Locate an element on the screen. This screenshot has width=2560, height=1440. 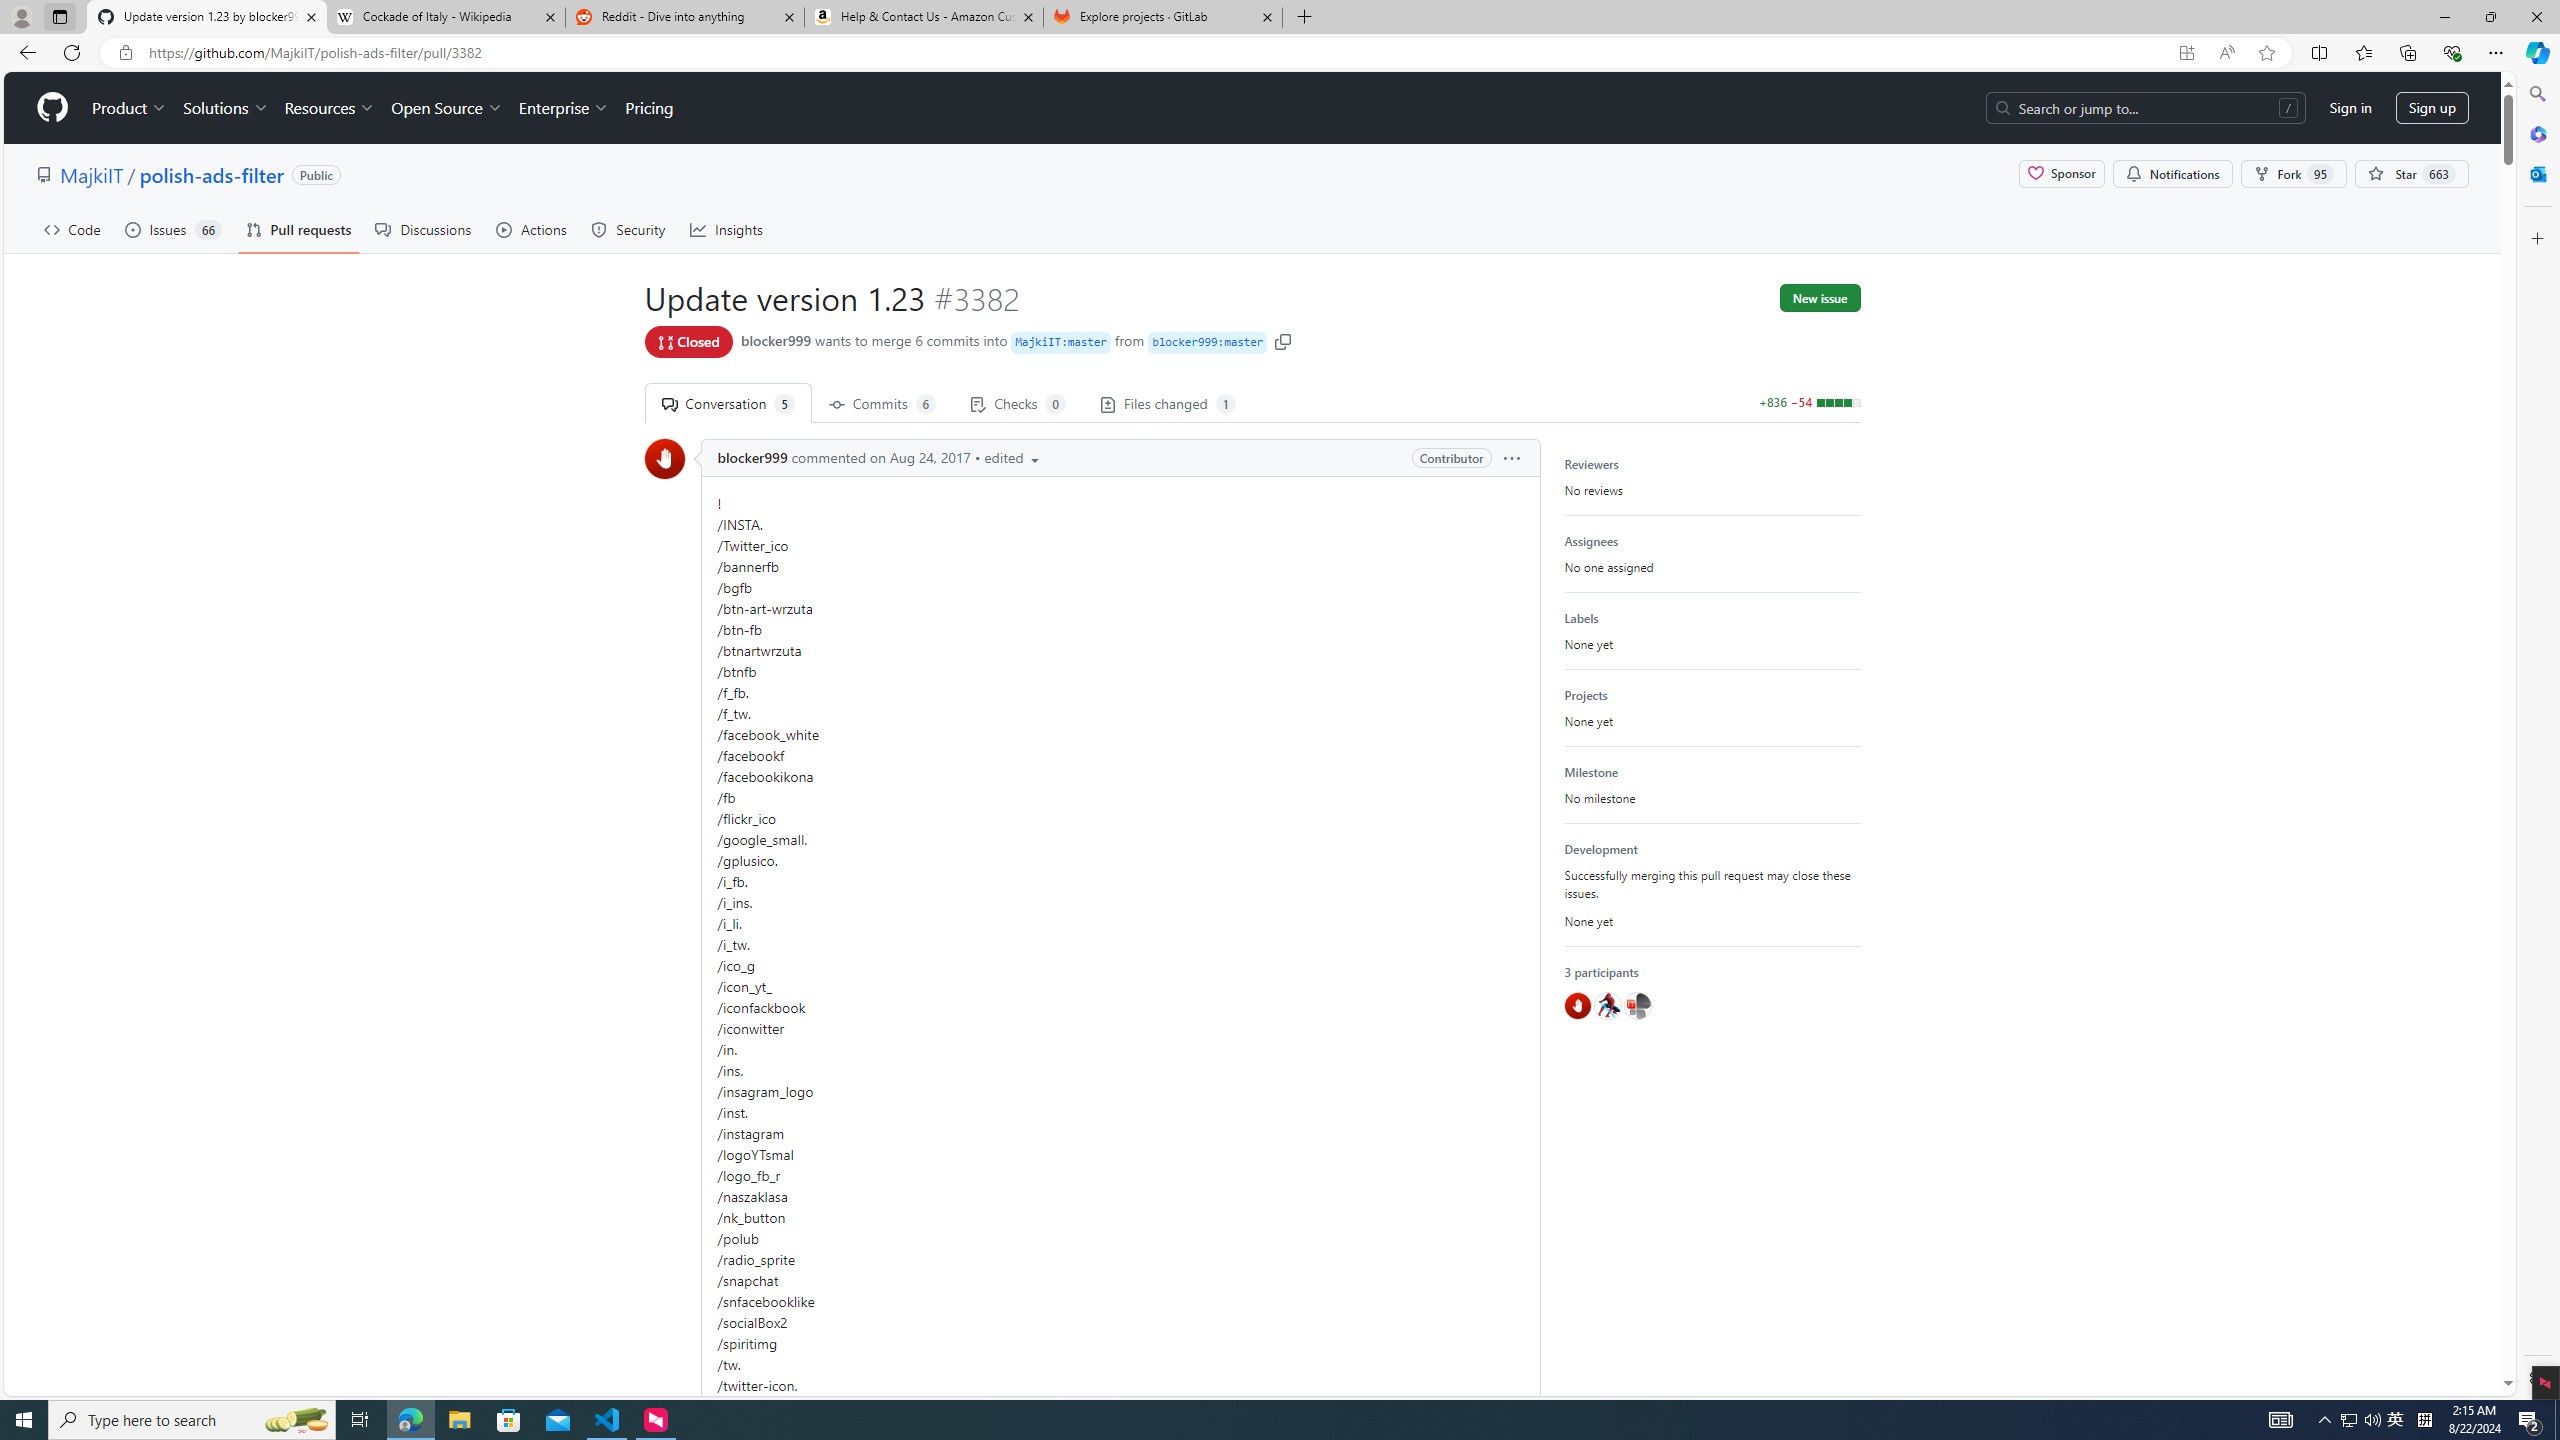
New issue is located at coordinates (1820, 298).